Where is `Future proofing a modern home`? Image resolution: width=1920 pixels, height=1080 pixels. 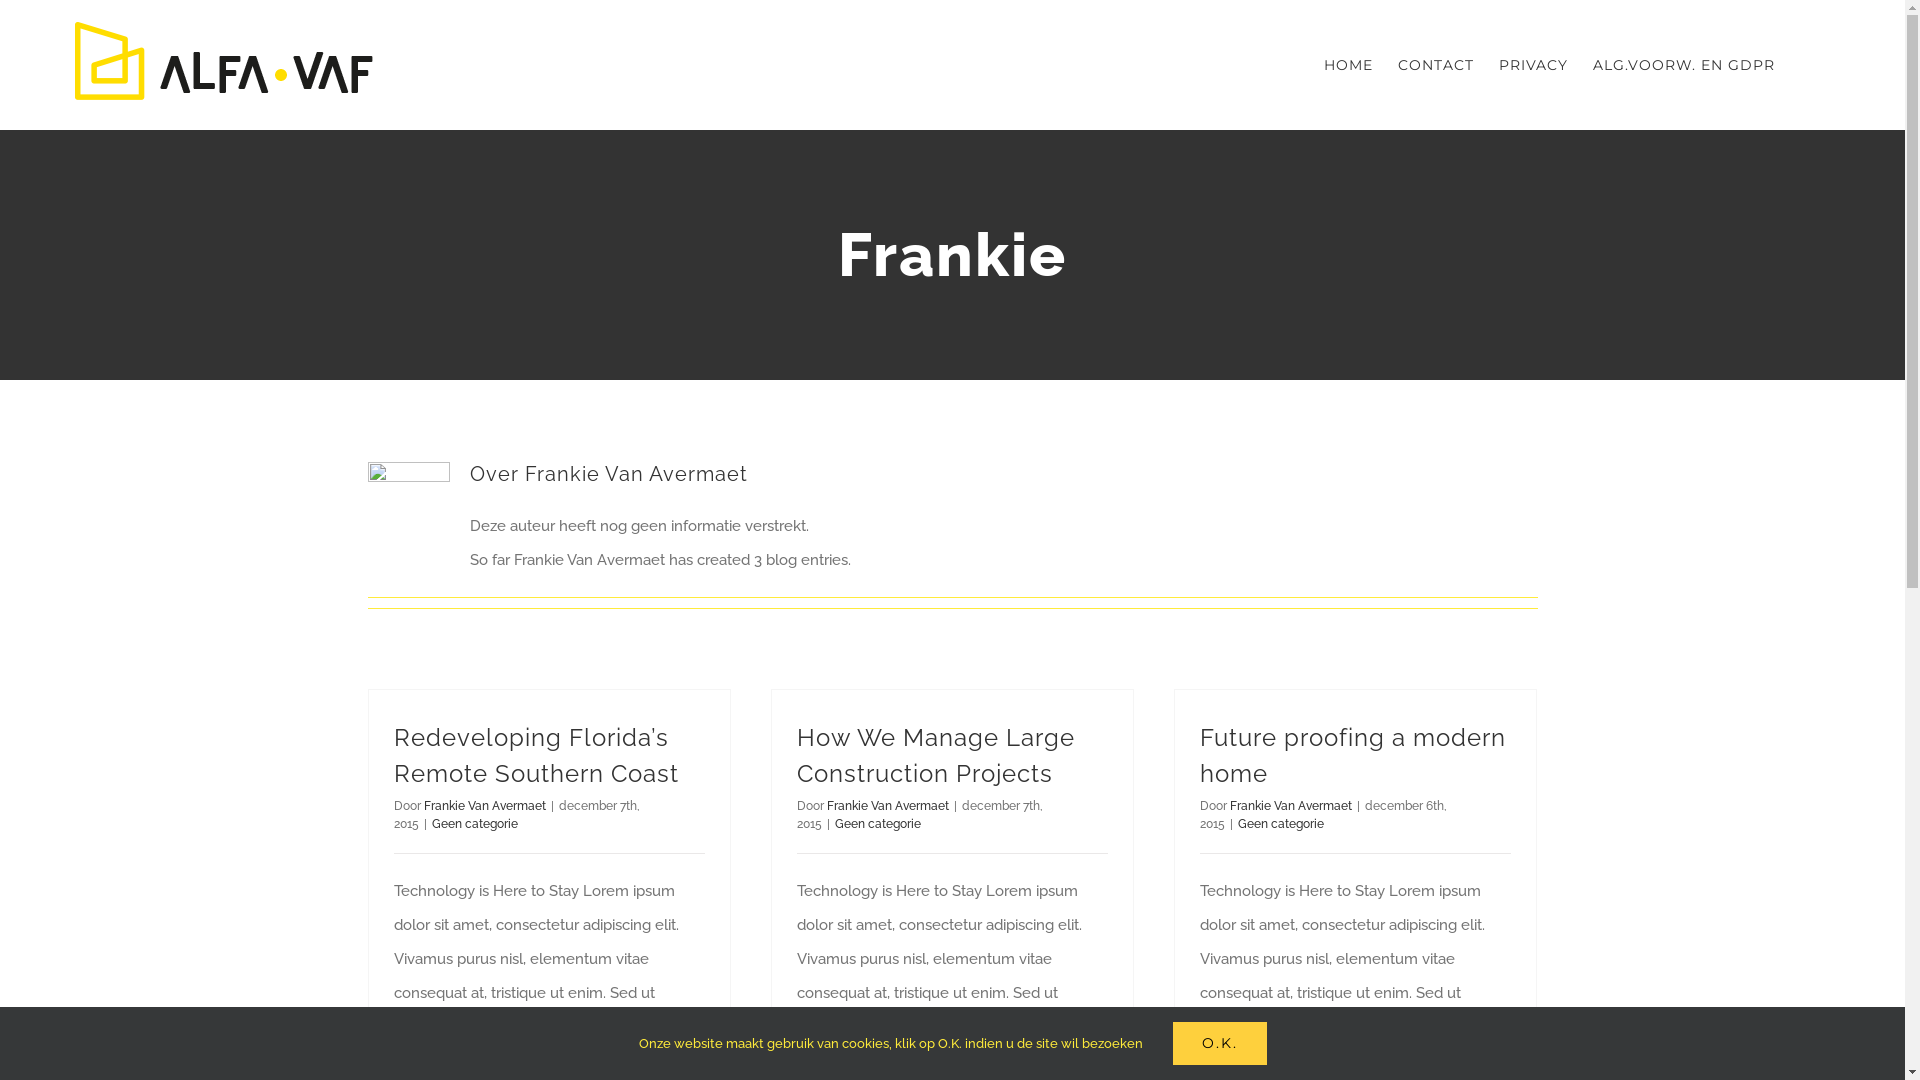
Future proofing a modern home is located at coordinates (1353, 756).